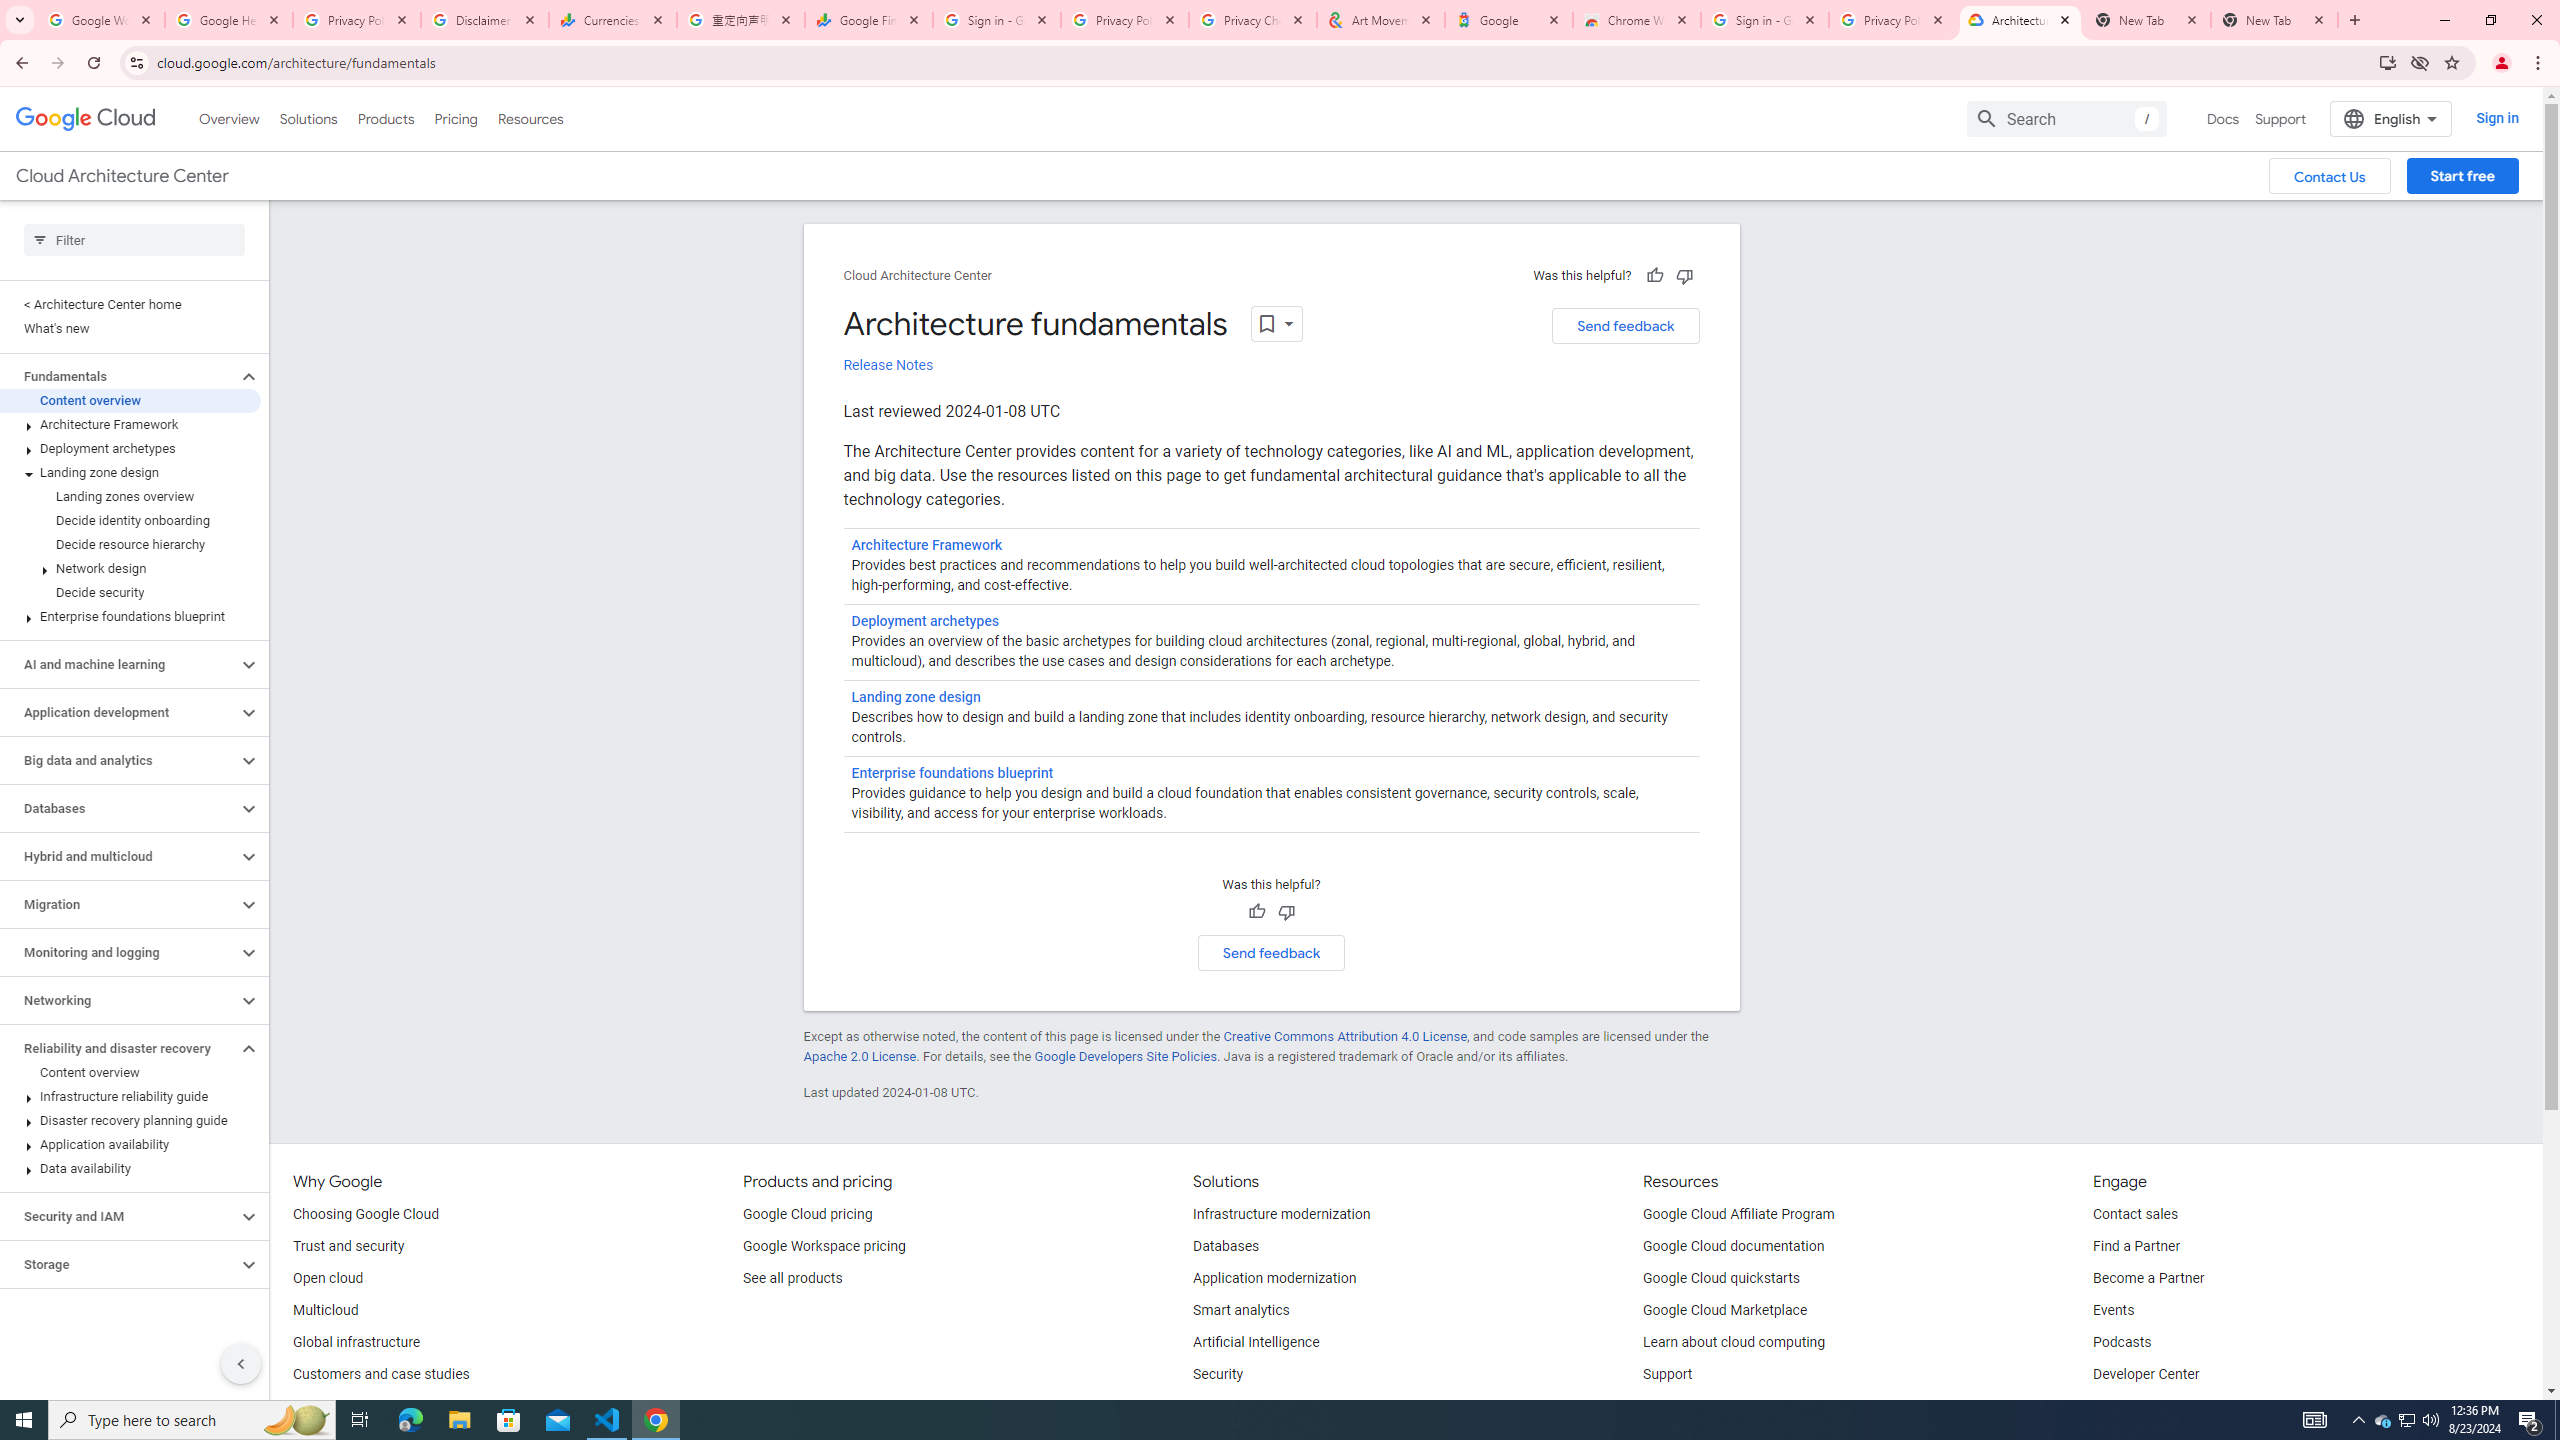 The width and height of the screenshot is (2560, 1440). I want to click on Migration, so click(119, 904).